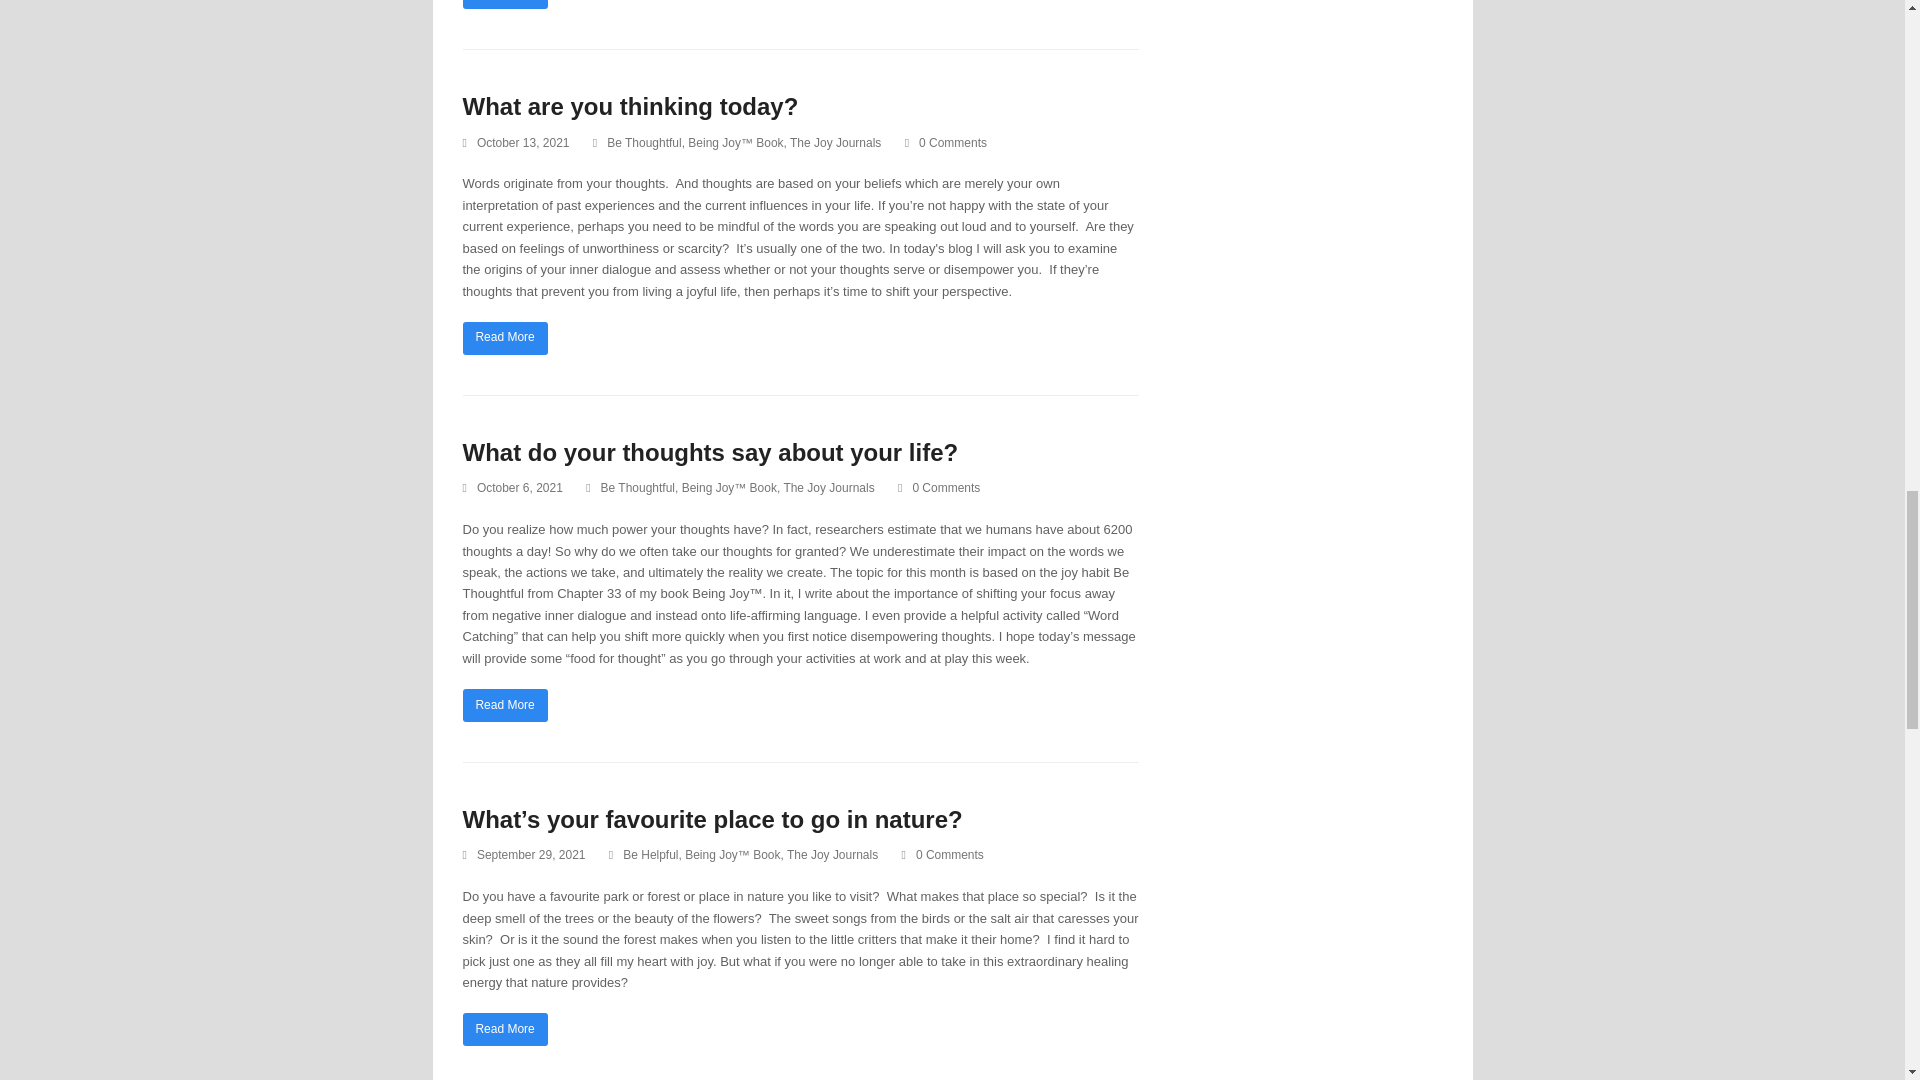 The height and width of the screenshot is (1080, 1920). I want to click on 0 Comments, so click(942, 856).